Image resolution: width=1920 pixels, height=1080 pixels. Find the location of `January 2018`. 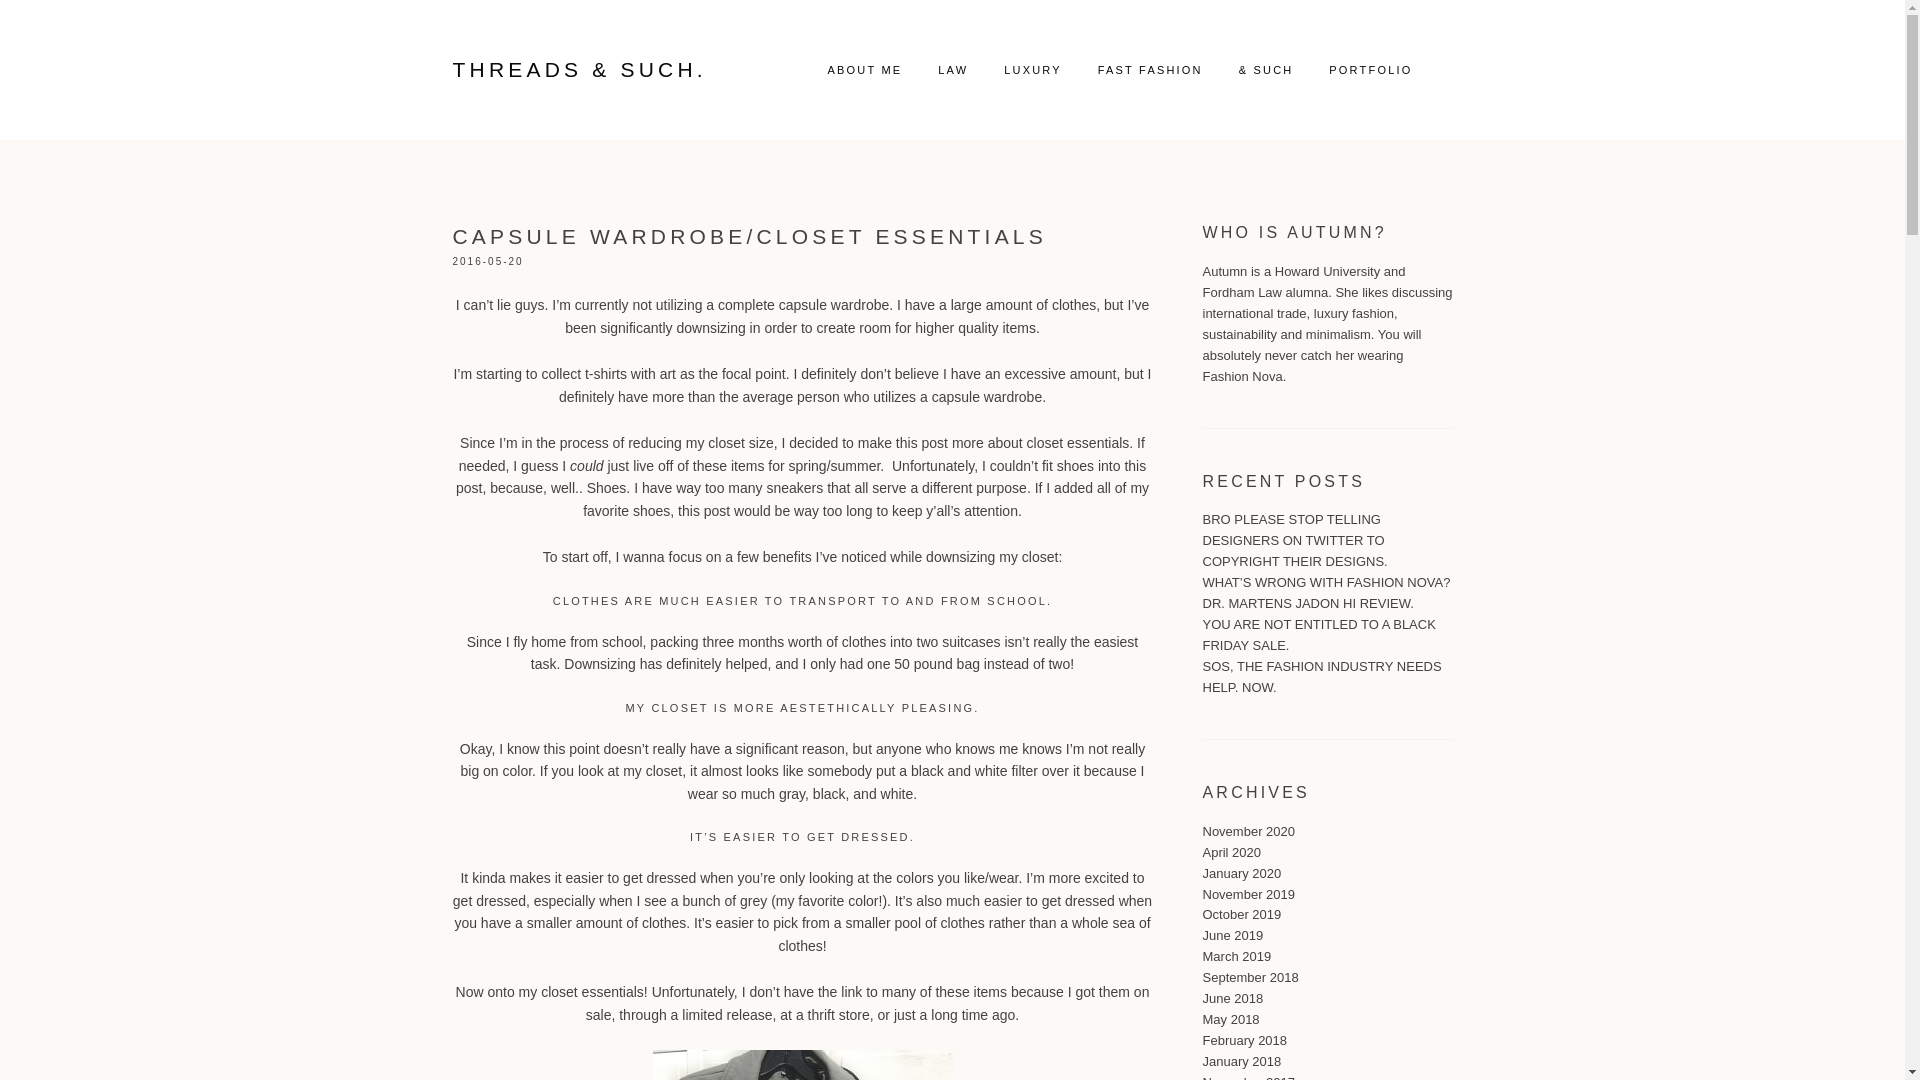

January 2018 is located at coordinates (1240, 1062).